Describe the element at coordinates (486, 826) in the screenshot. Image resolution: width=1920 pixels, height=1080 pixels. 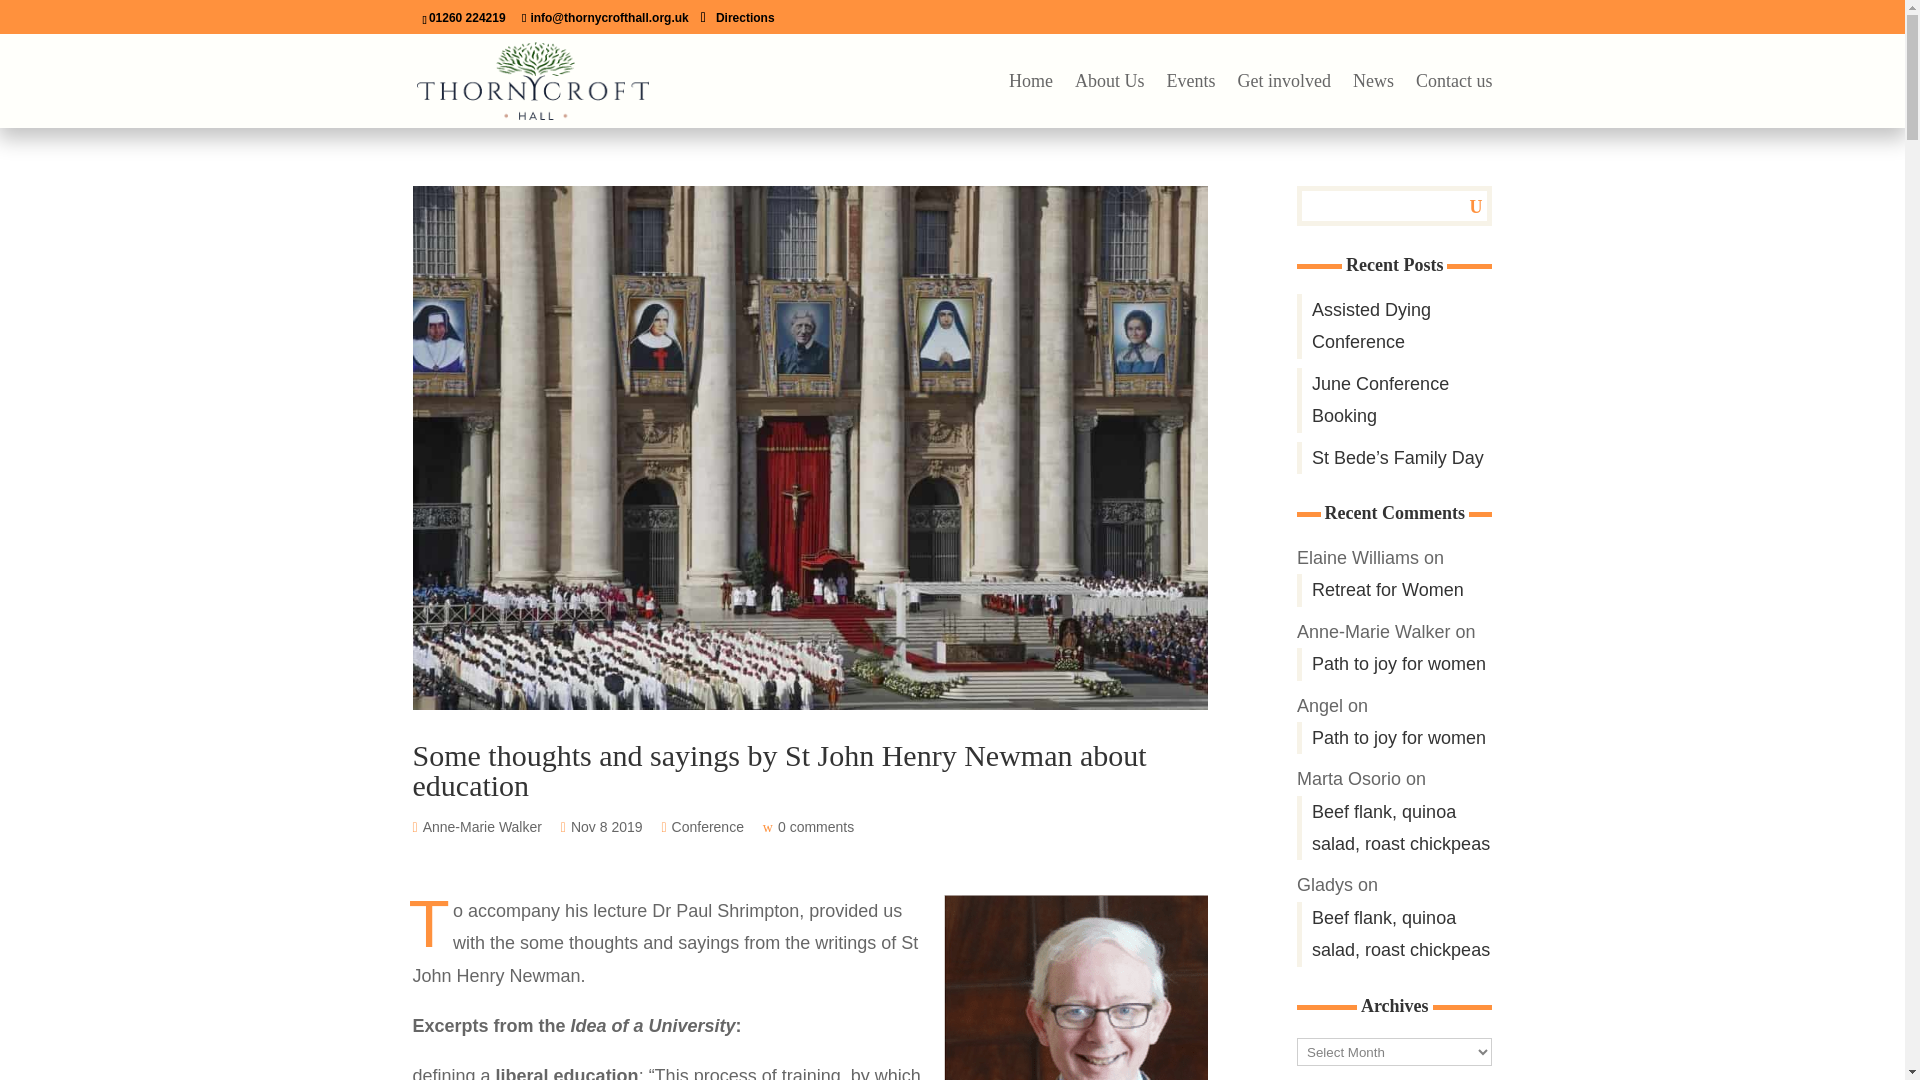
I see `Posts by Anne-Marie Walker` at that location.